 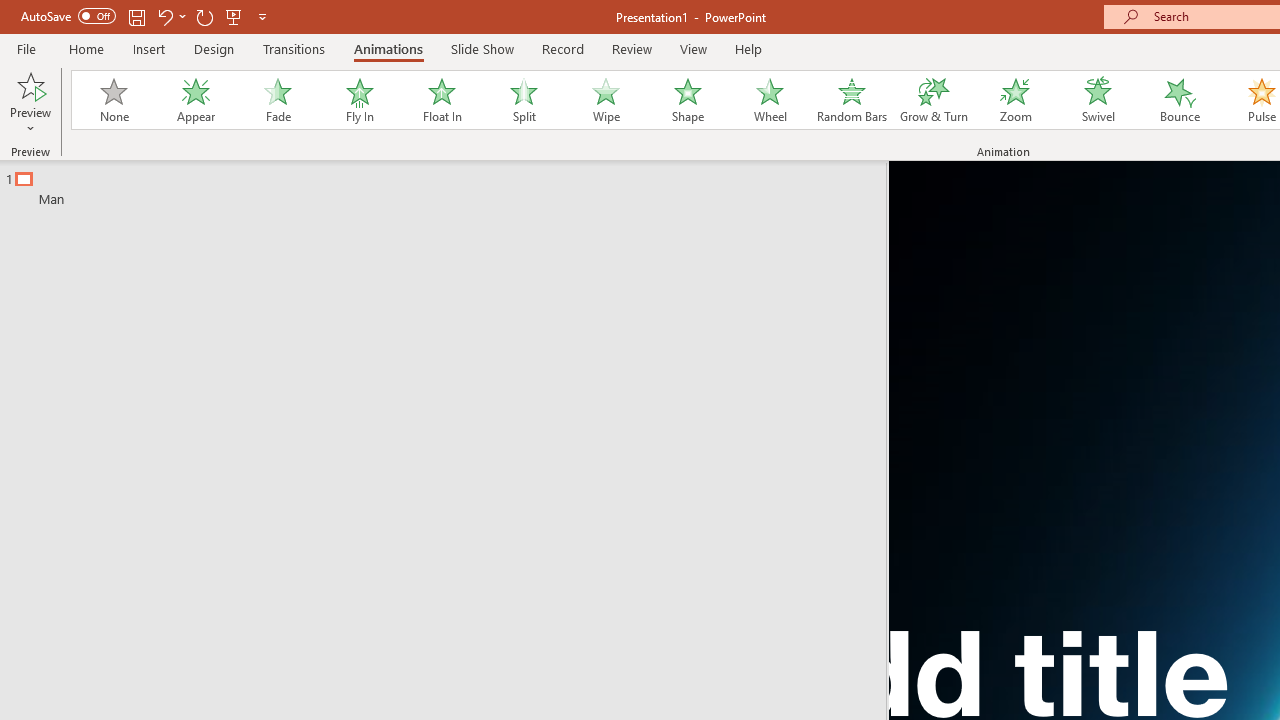 I want to click on Random Bars, so click(x=852, y=100).